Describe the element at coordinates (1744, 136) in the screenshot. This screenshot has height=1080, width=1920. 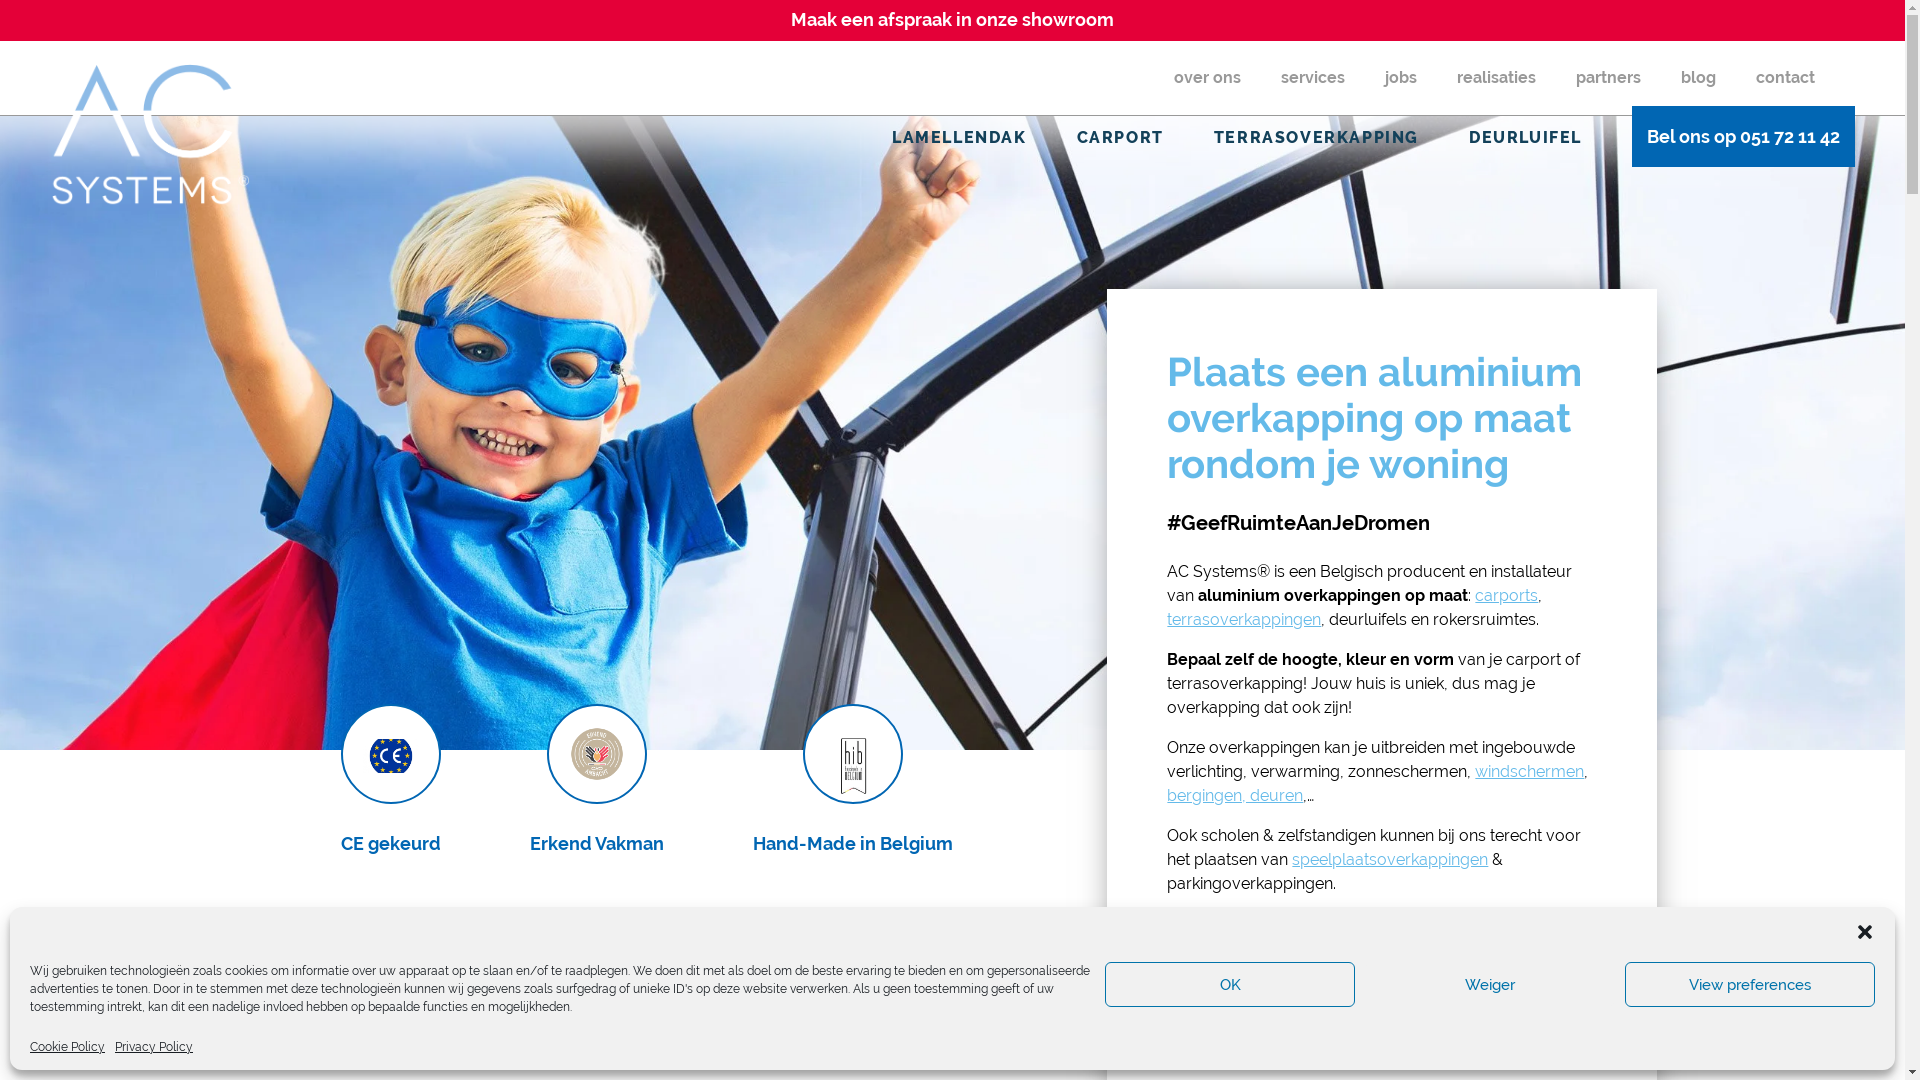
I see `Bel ons op 051 72 11 42` at that location.